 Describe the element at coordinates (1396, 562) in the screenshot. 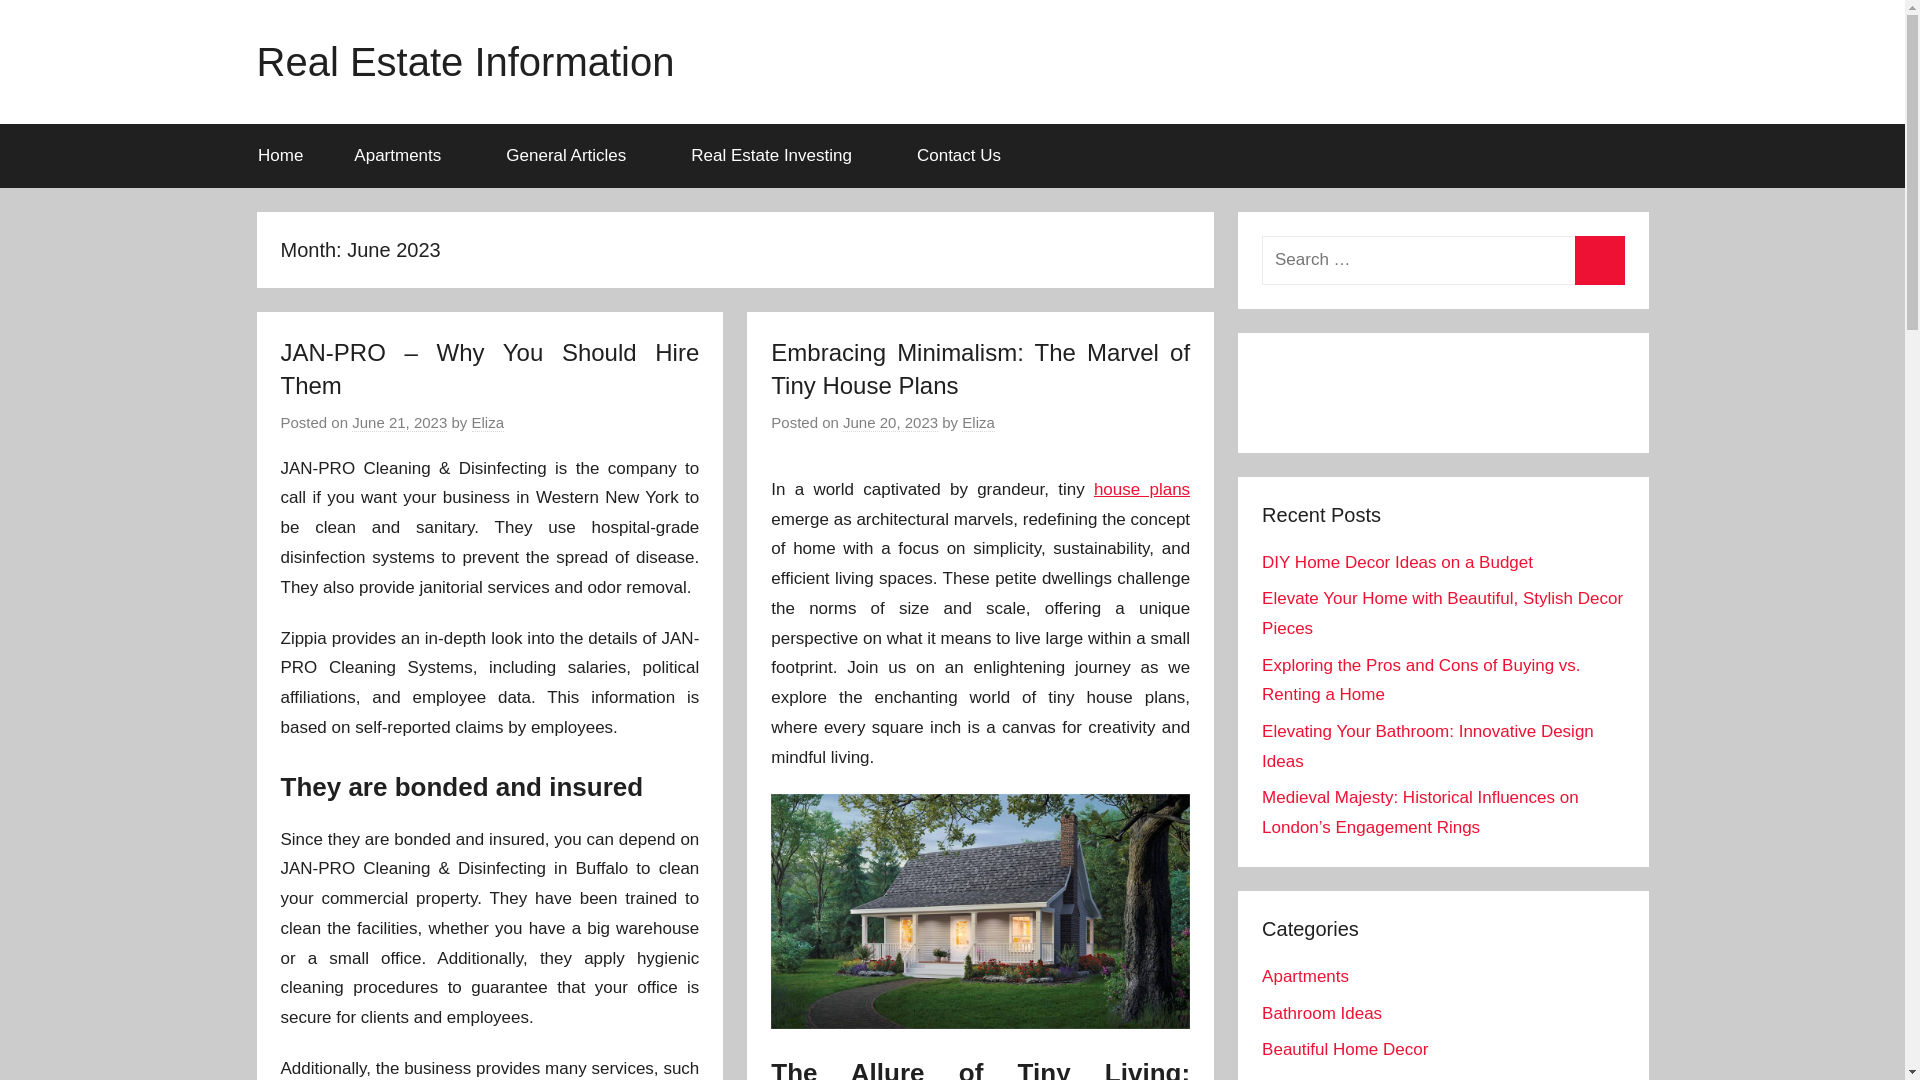

I see `DIY Home Decor Ideas on a Budget` at that location.